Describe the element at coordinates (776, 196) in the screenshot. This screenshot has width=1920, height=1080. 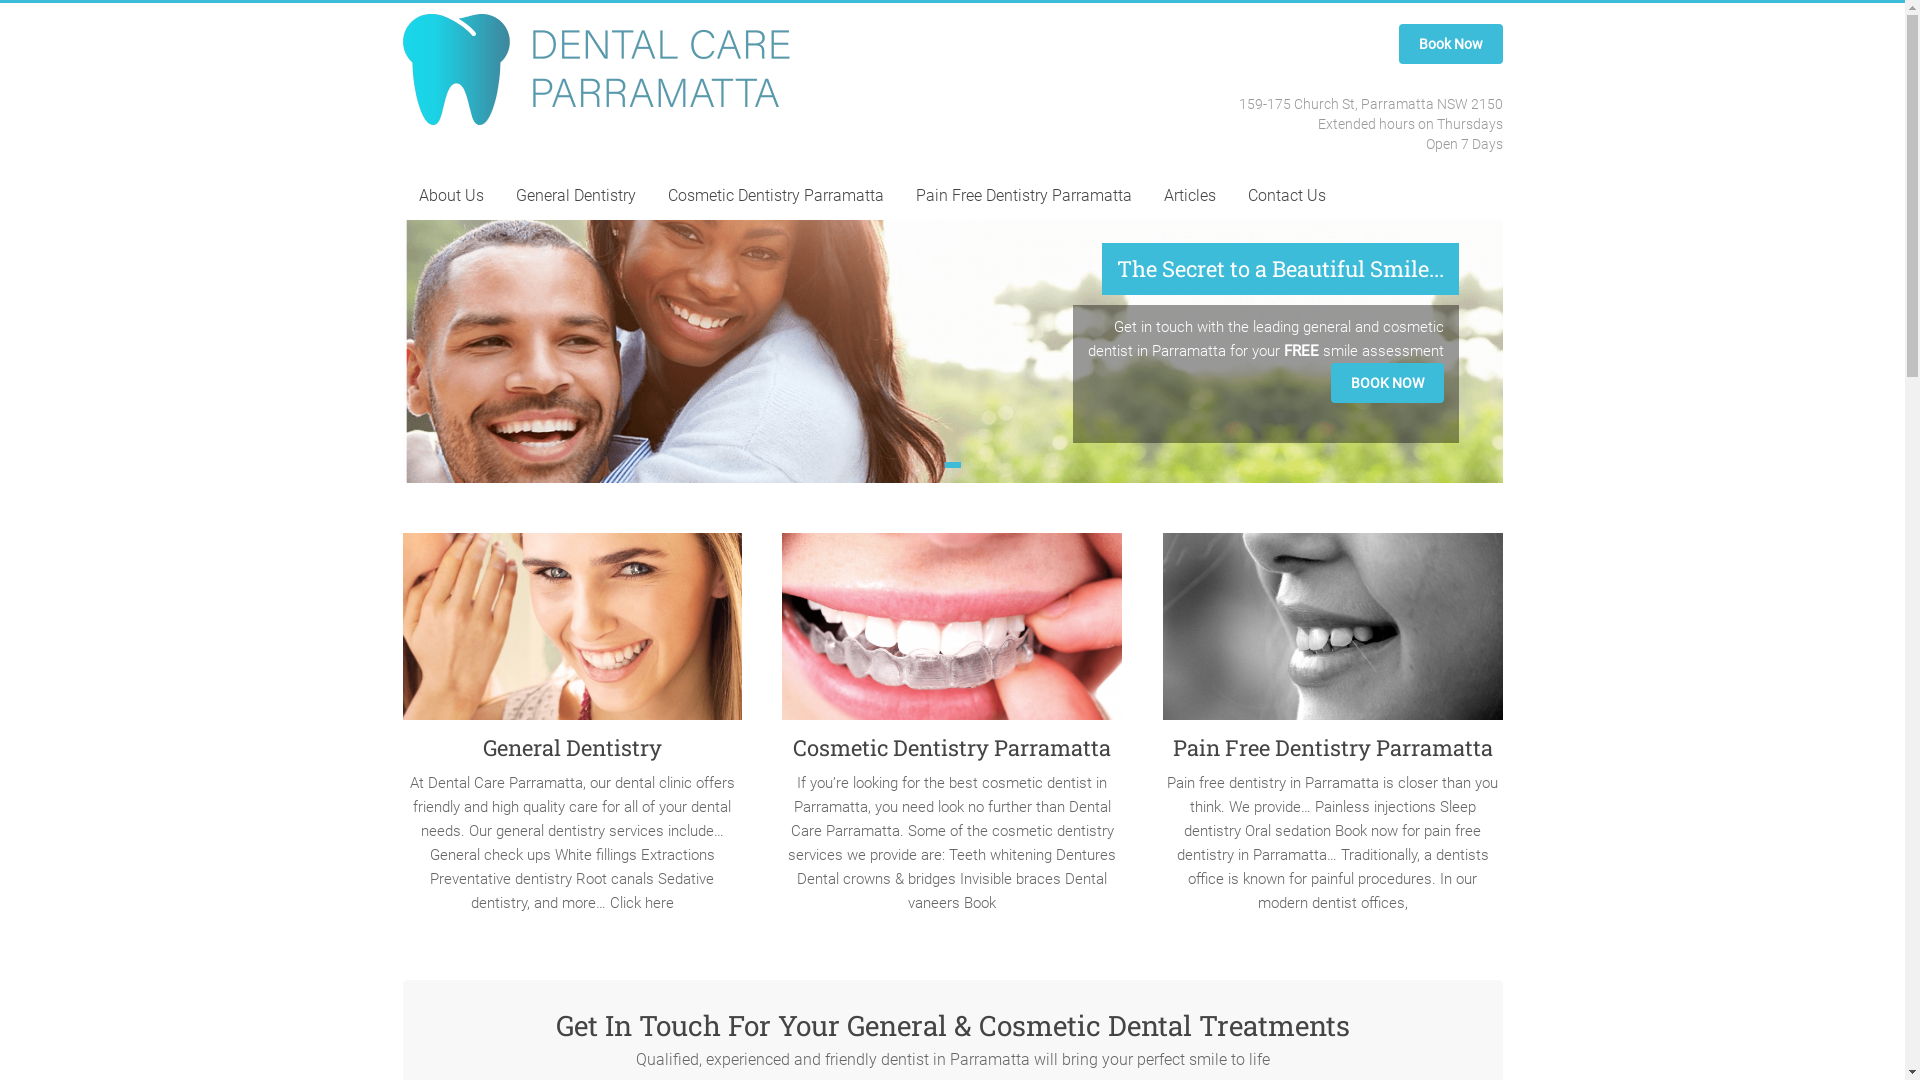
I see `Cosmetic Dentistry Parramatta` at that location.